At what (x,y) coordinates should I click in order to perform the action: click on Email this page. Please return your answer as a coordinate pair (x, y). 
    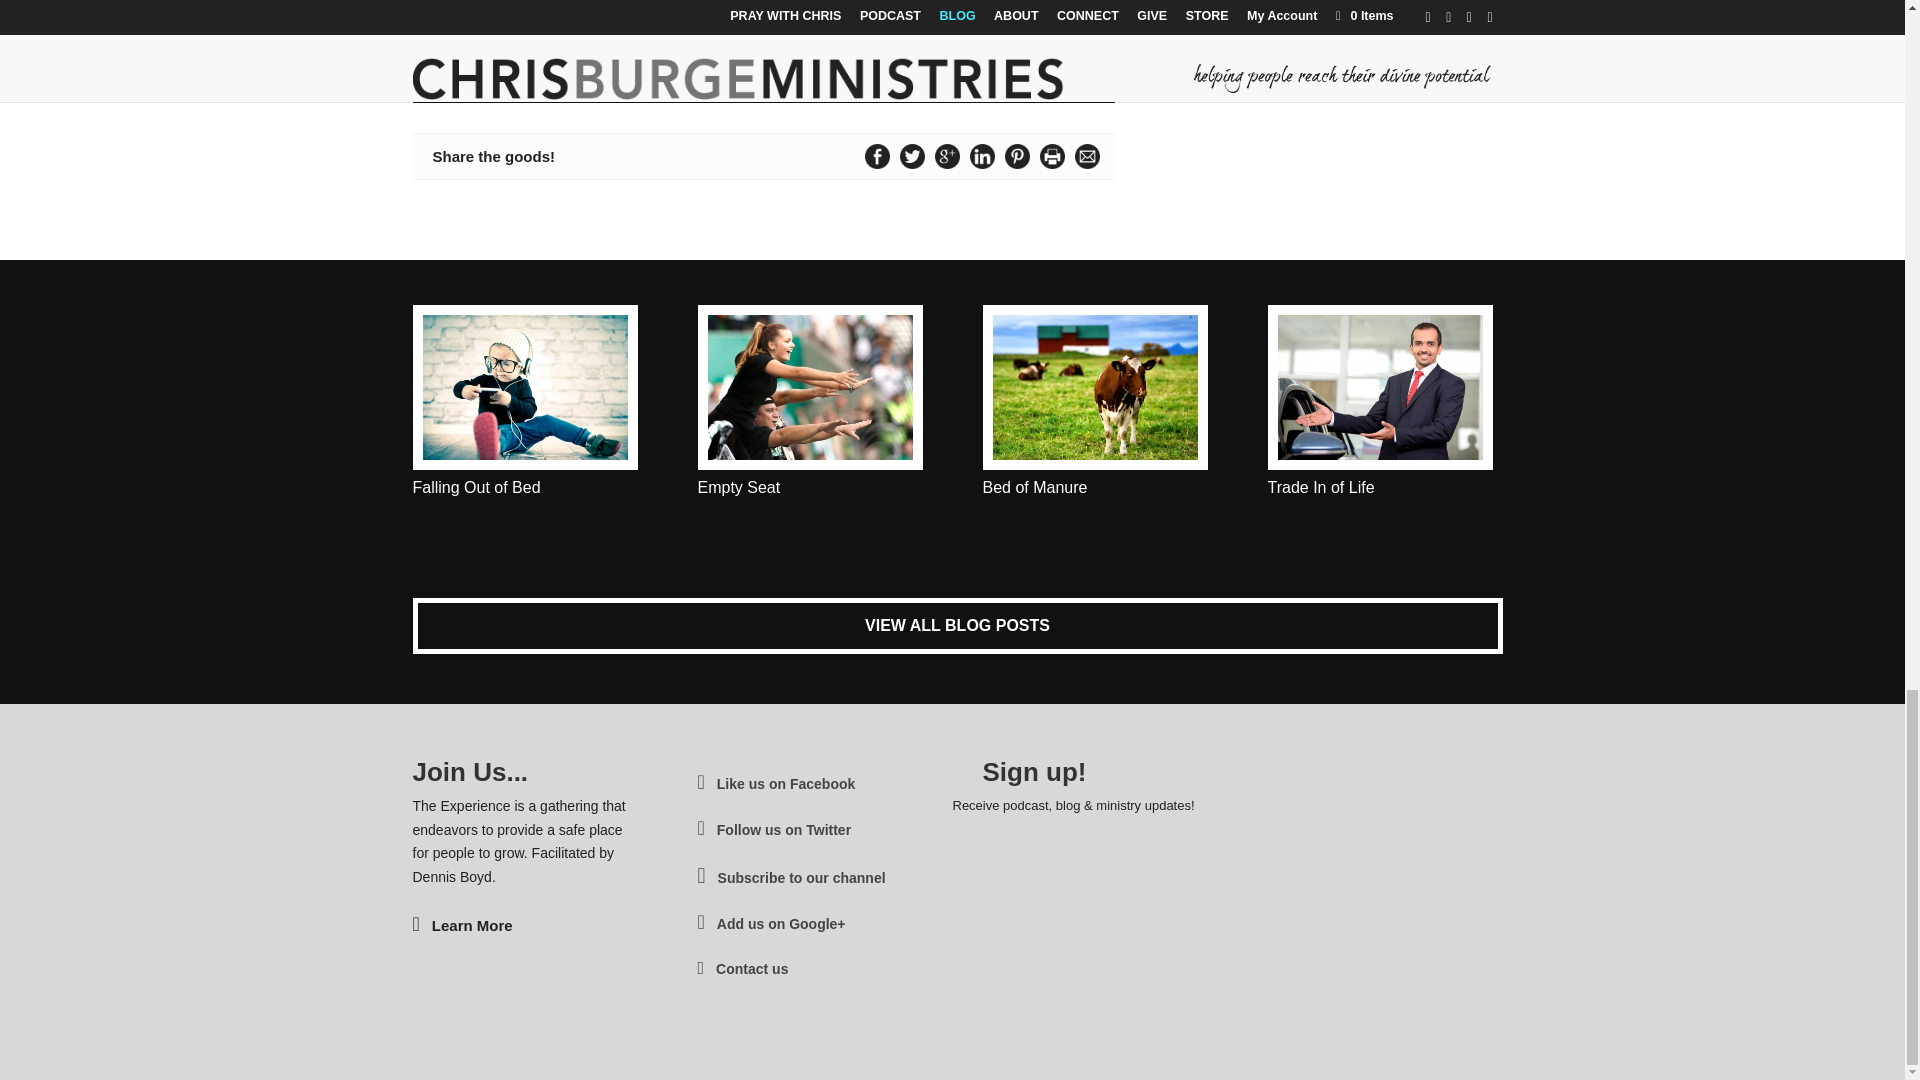
    Looking at the image, I should click on (1087, 156).